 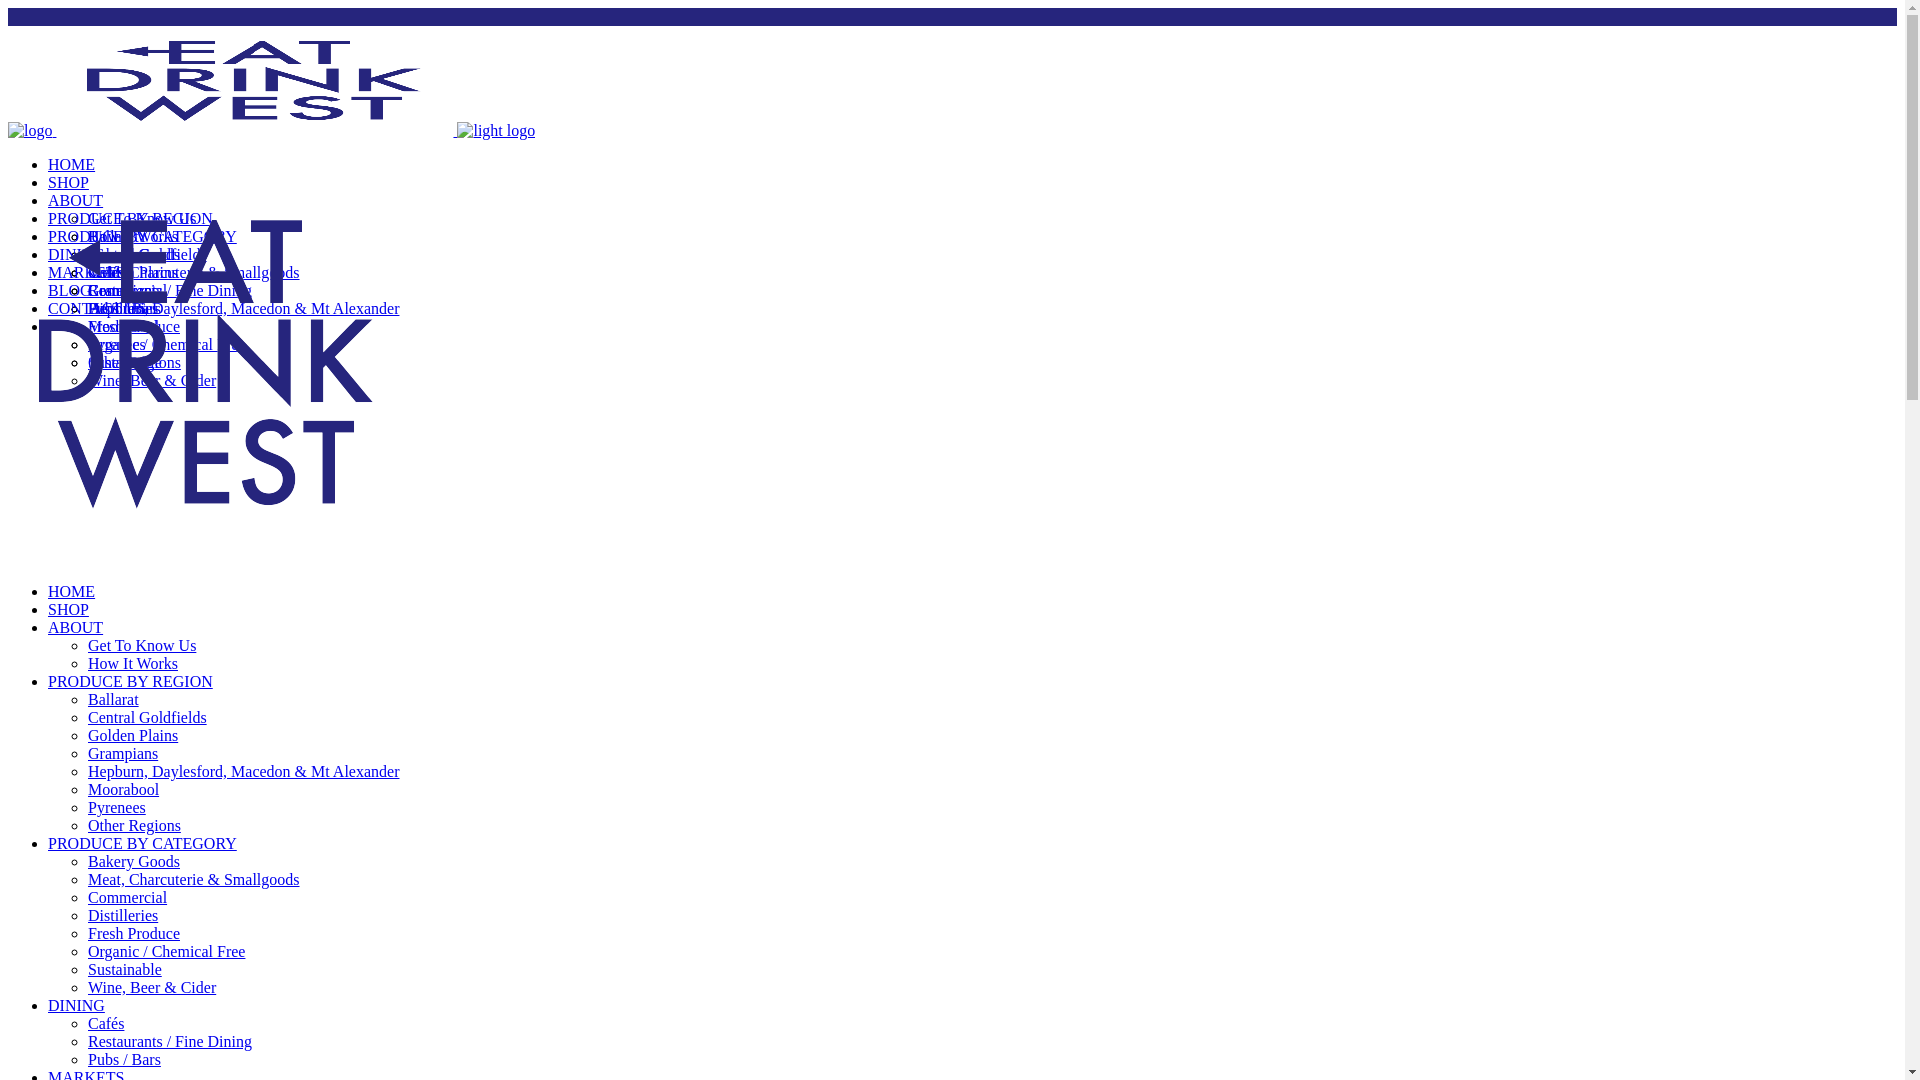 What do you see at coordinates (194, 272) in the screenshot?
I see `Meat, Charcuterie & Smallgoods` at bounding box center [194, 272].